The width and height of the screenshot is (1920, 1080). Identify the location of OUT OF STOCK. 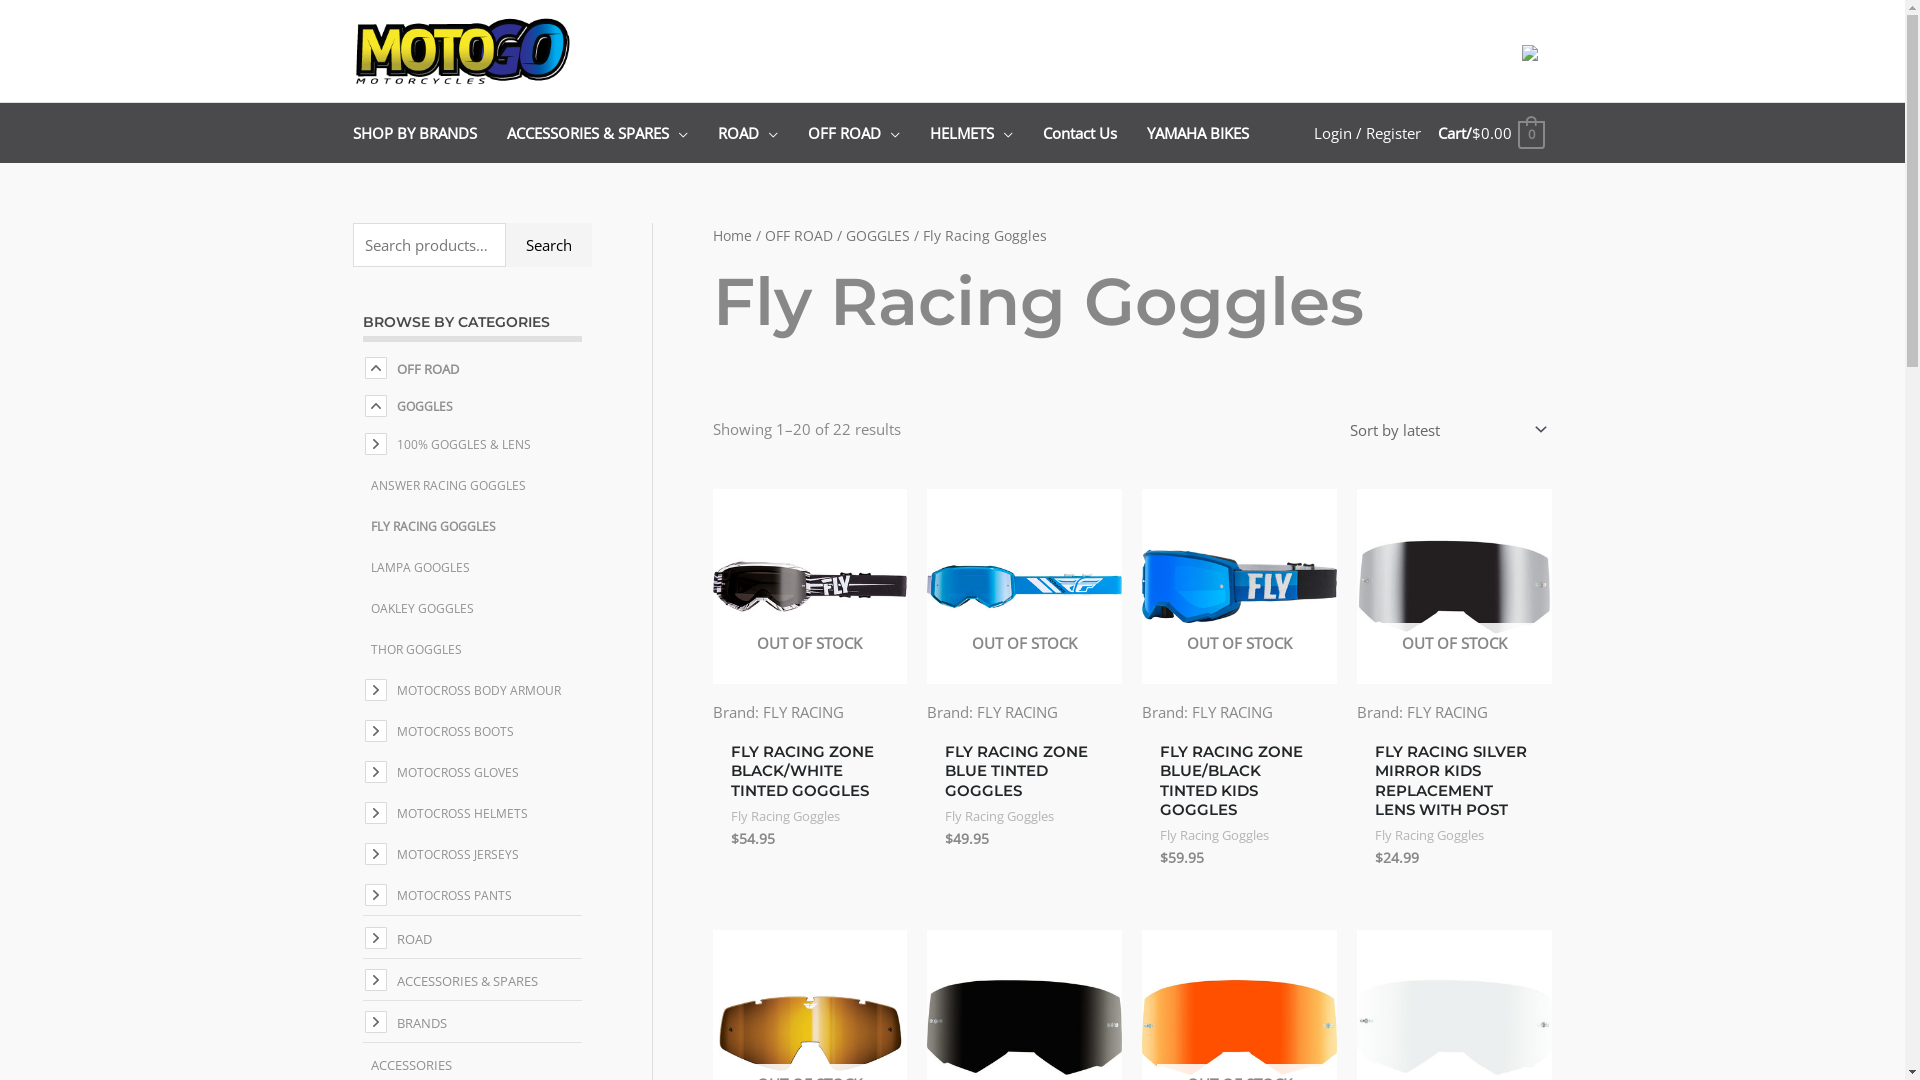
(1024, 586).